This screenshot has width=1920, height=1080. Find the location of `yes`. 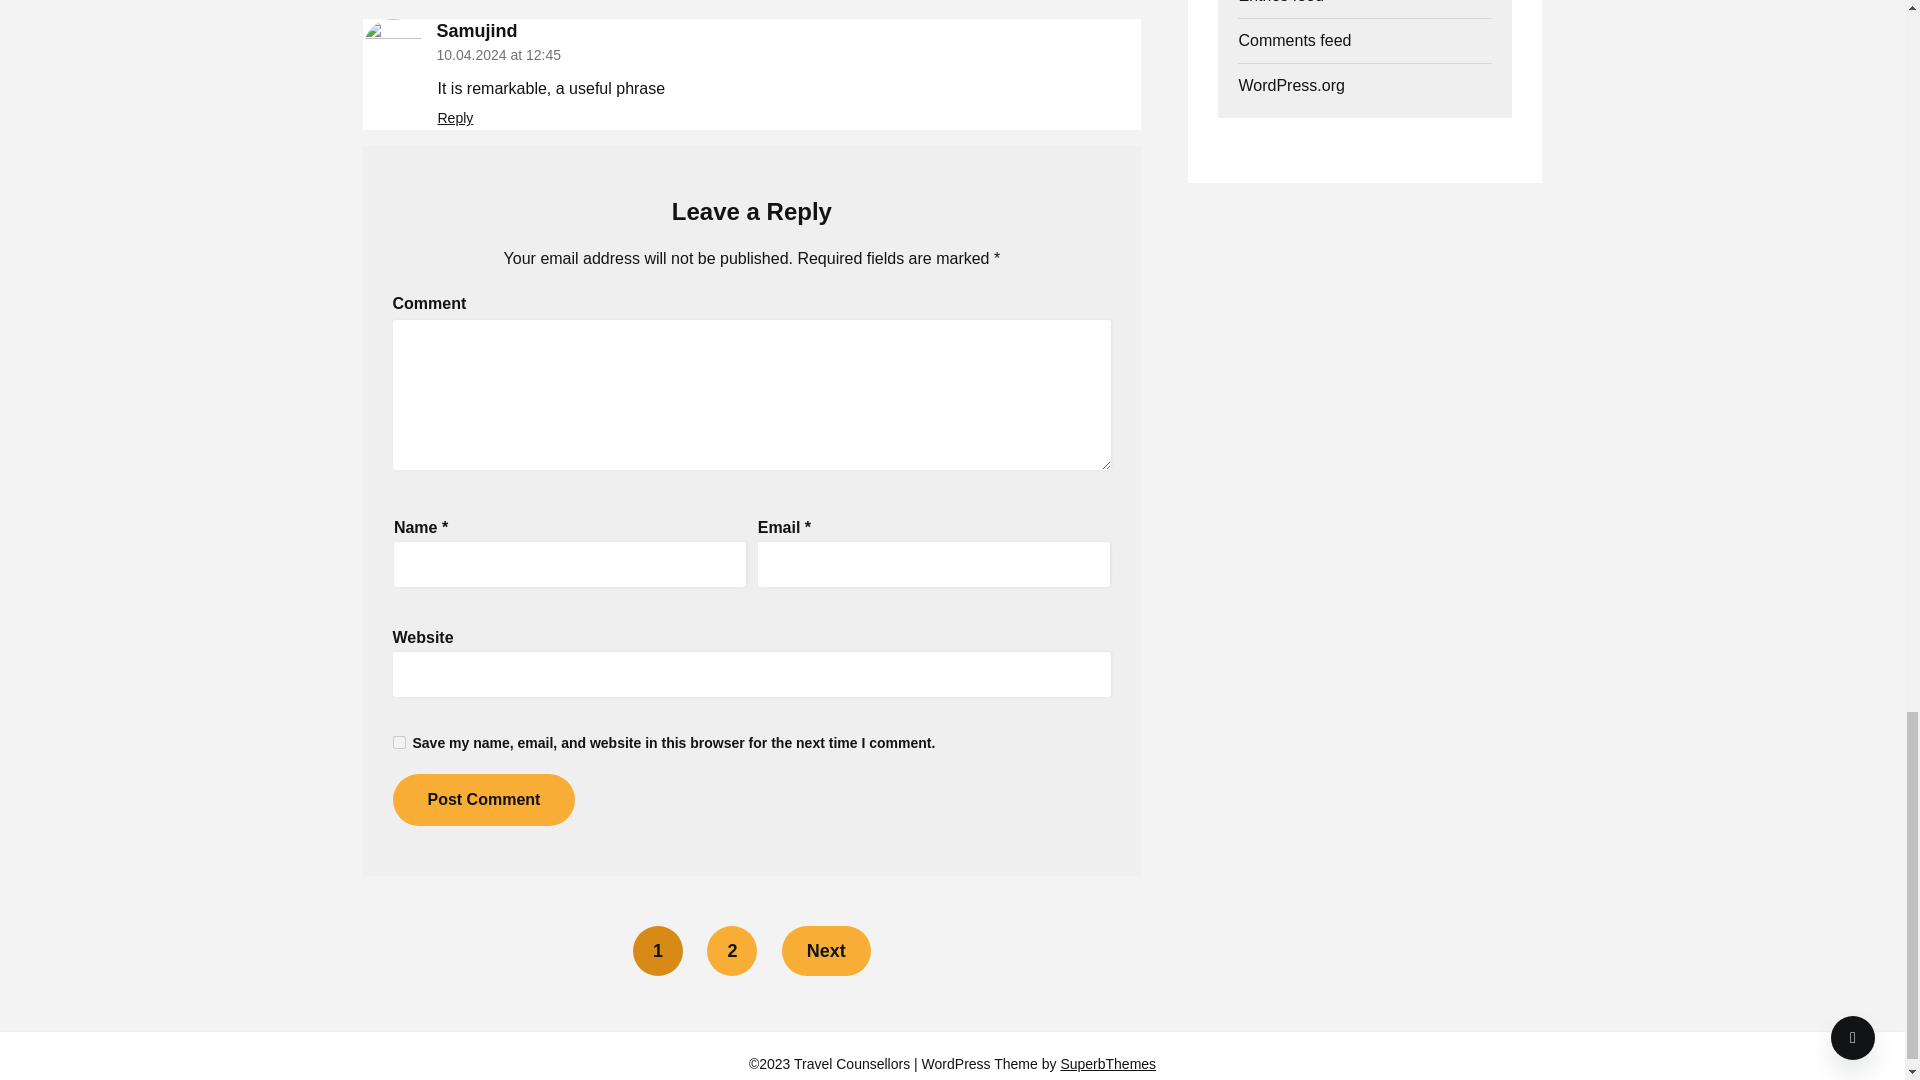

yes is located at coordinates (398, 742).